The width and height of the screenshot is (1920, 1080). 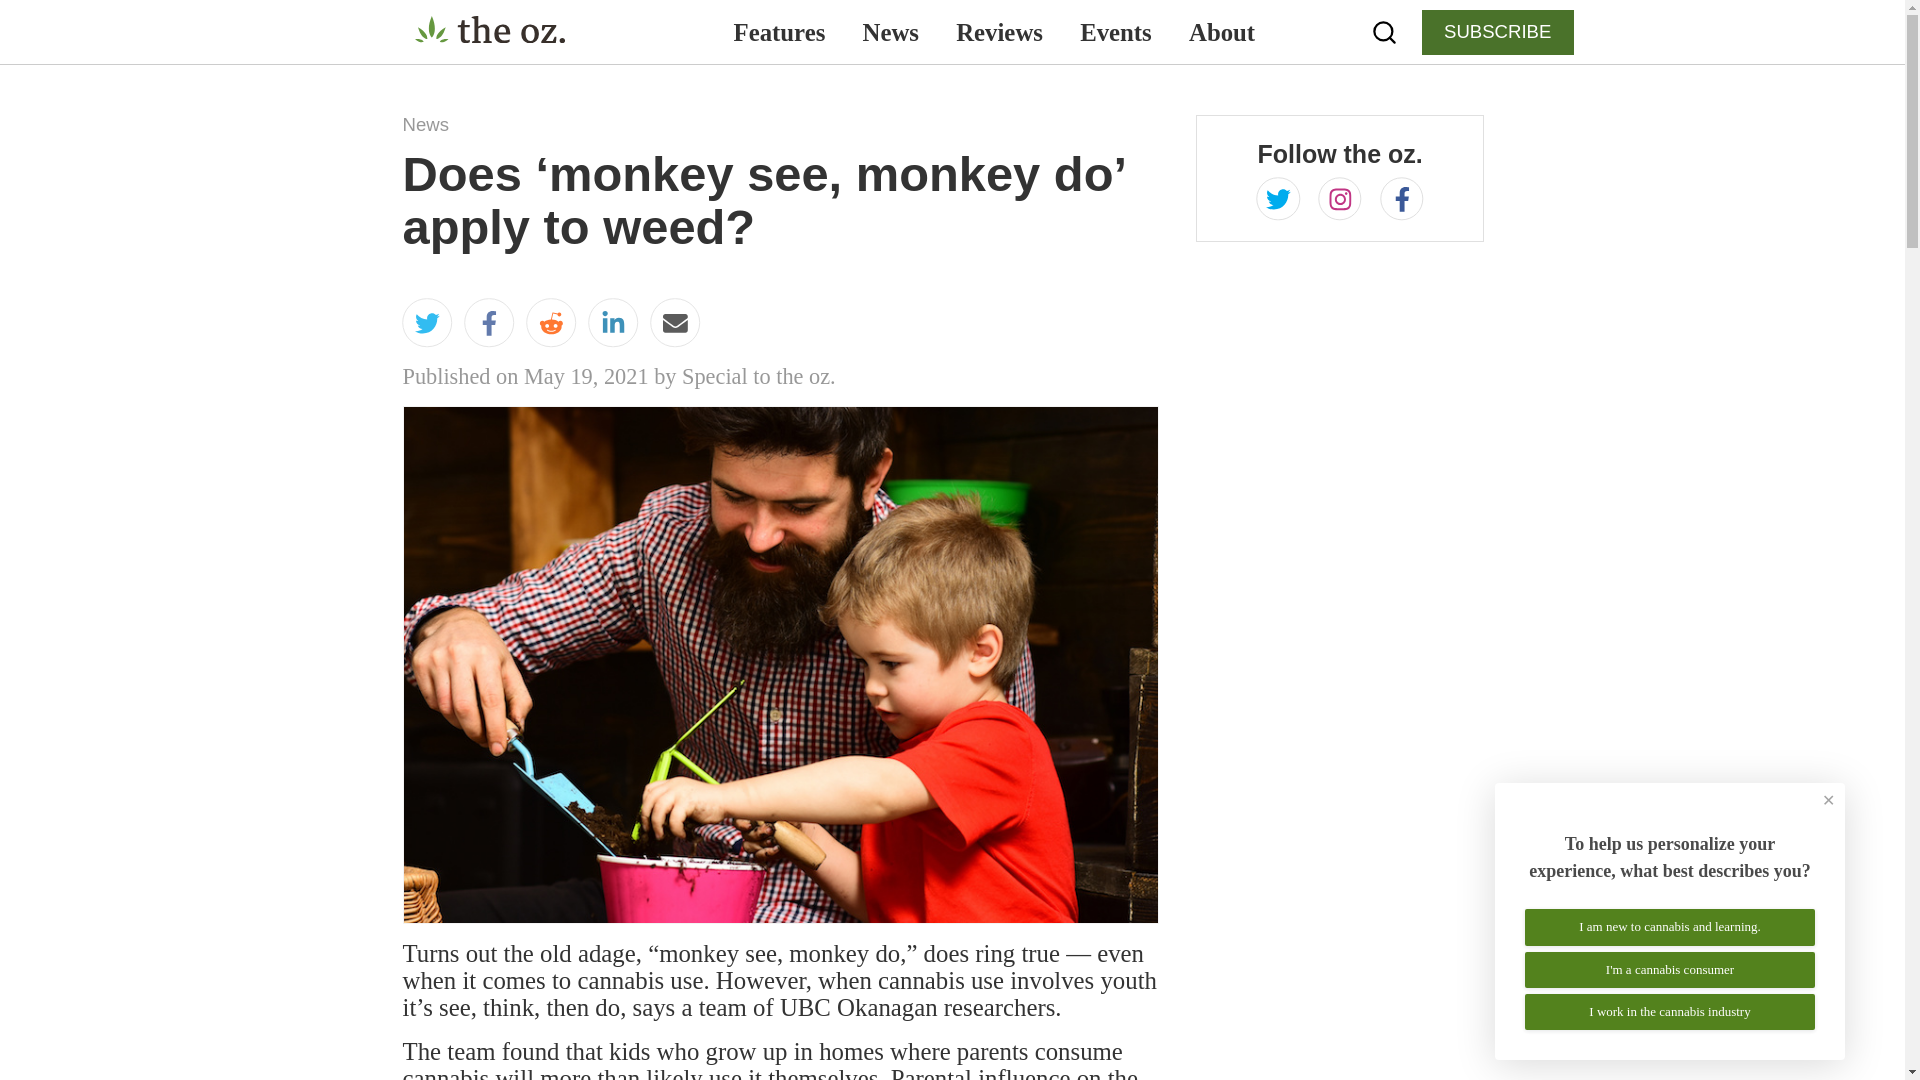 I want to click on Subscribe, so click(x=805, y=632).